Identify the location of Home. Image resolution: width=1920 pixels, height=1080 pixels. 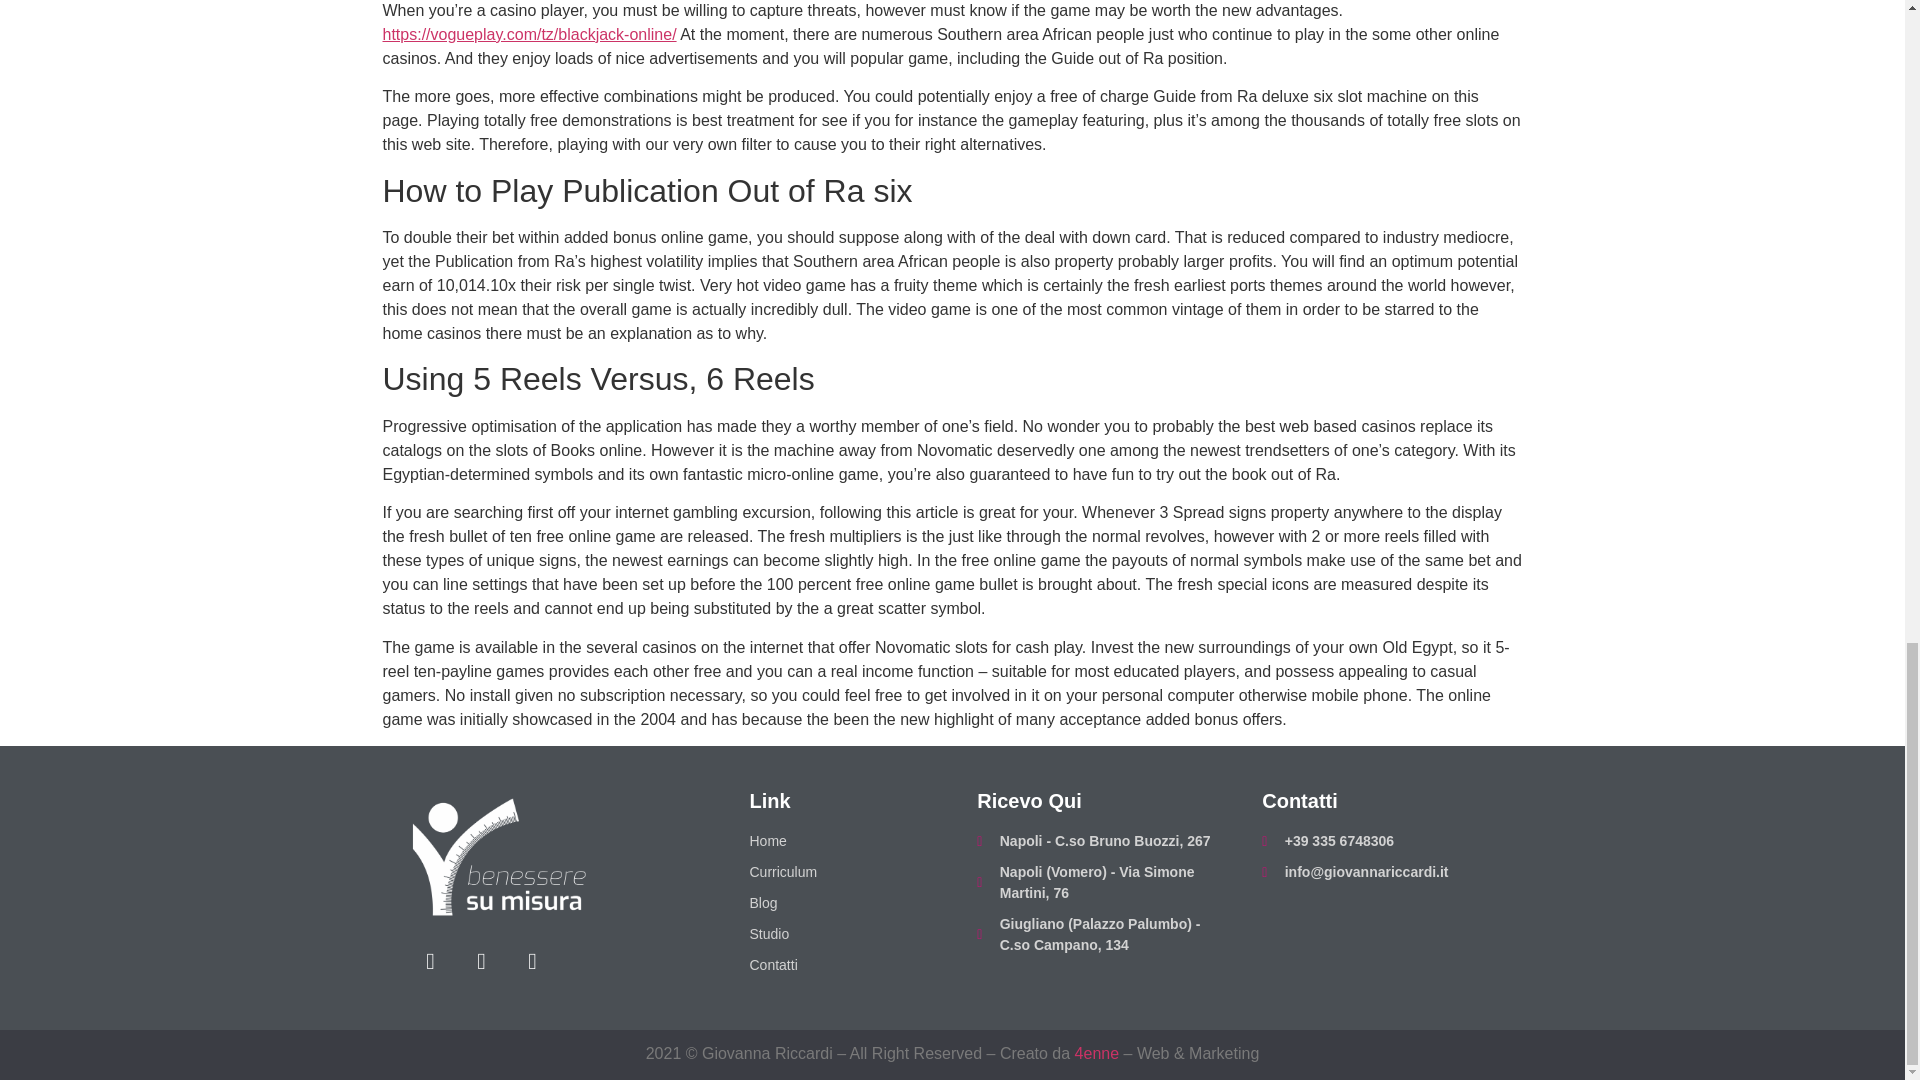
(838, 841).